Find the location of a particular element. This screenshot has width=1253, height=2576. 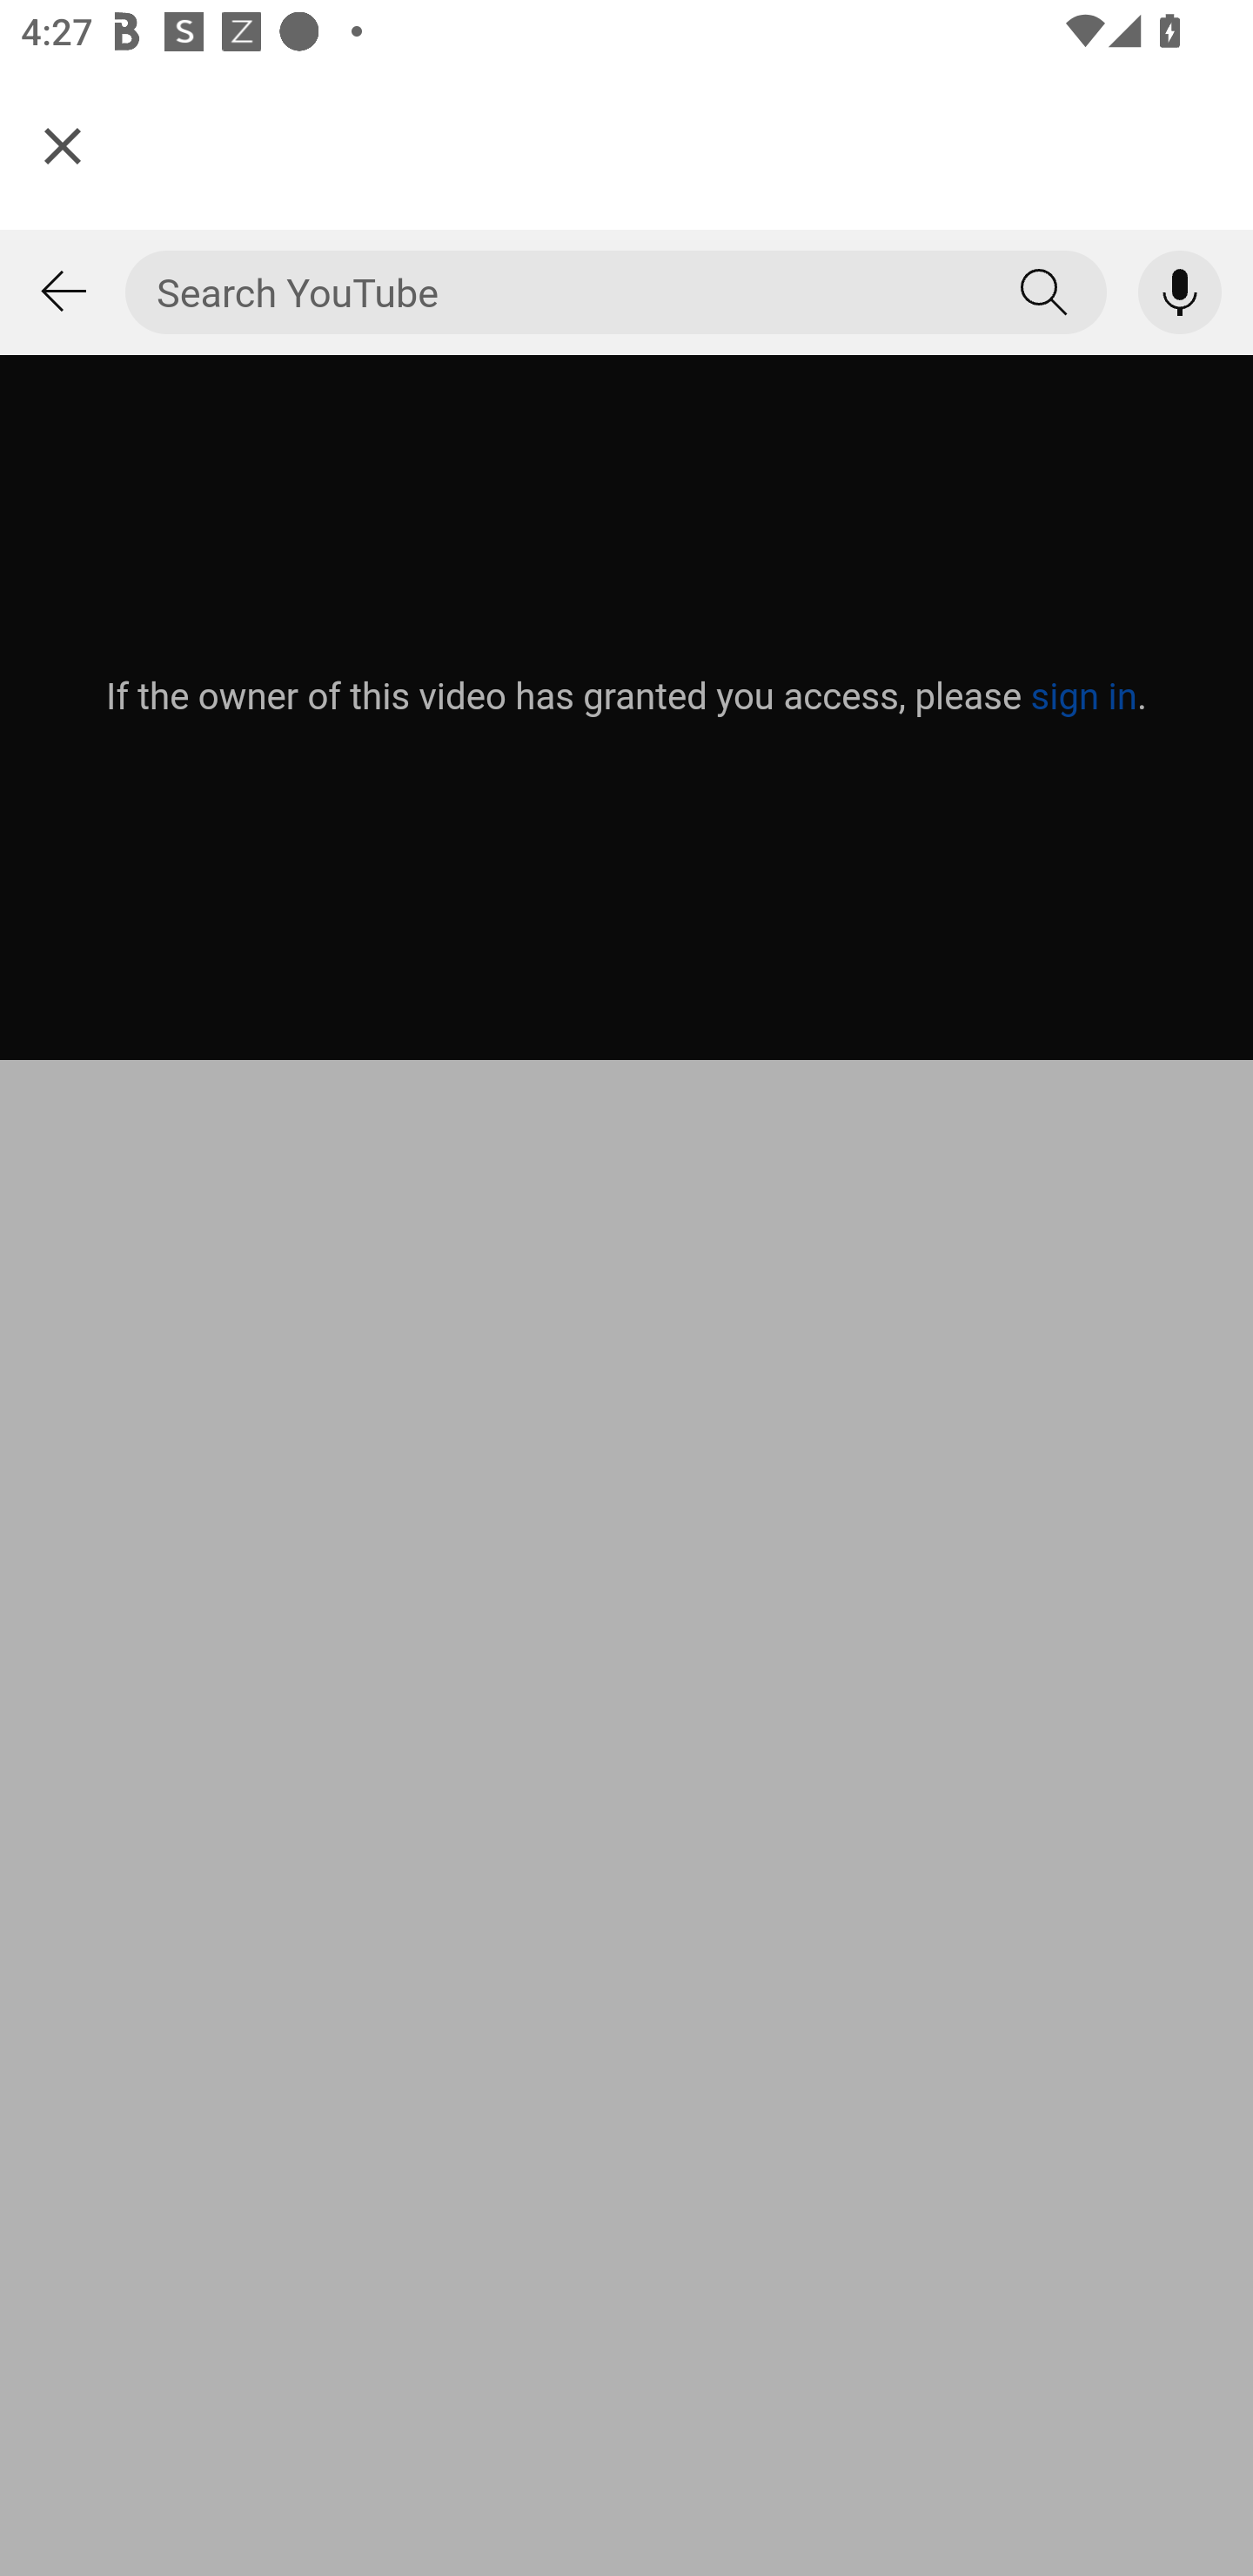

Close search Search YouTube Search with your voice is located at coordinates (626, 644).